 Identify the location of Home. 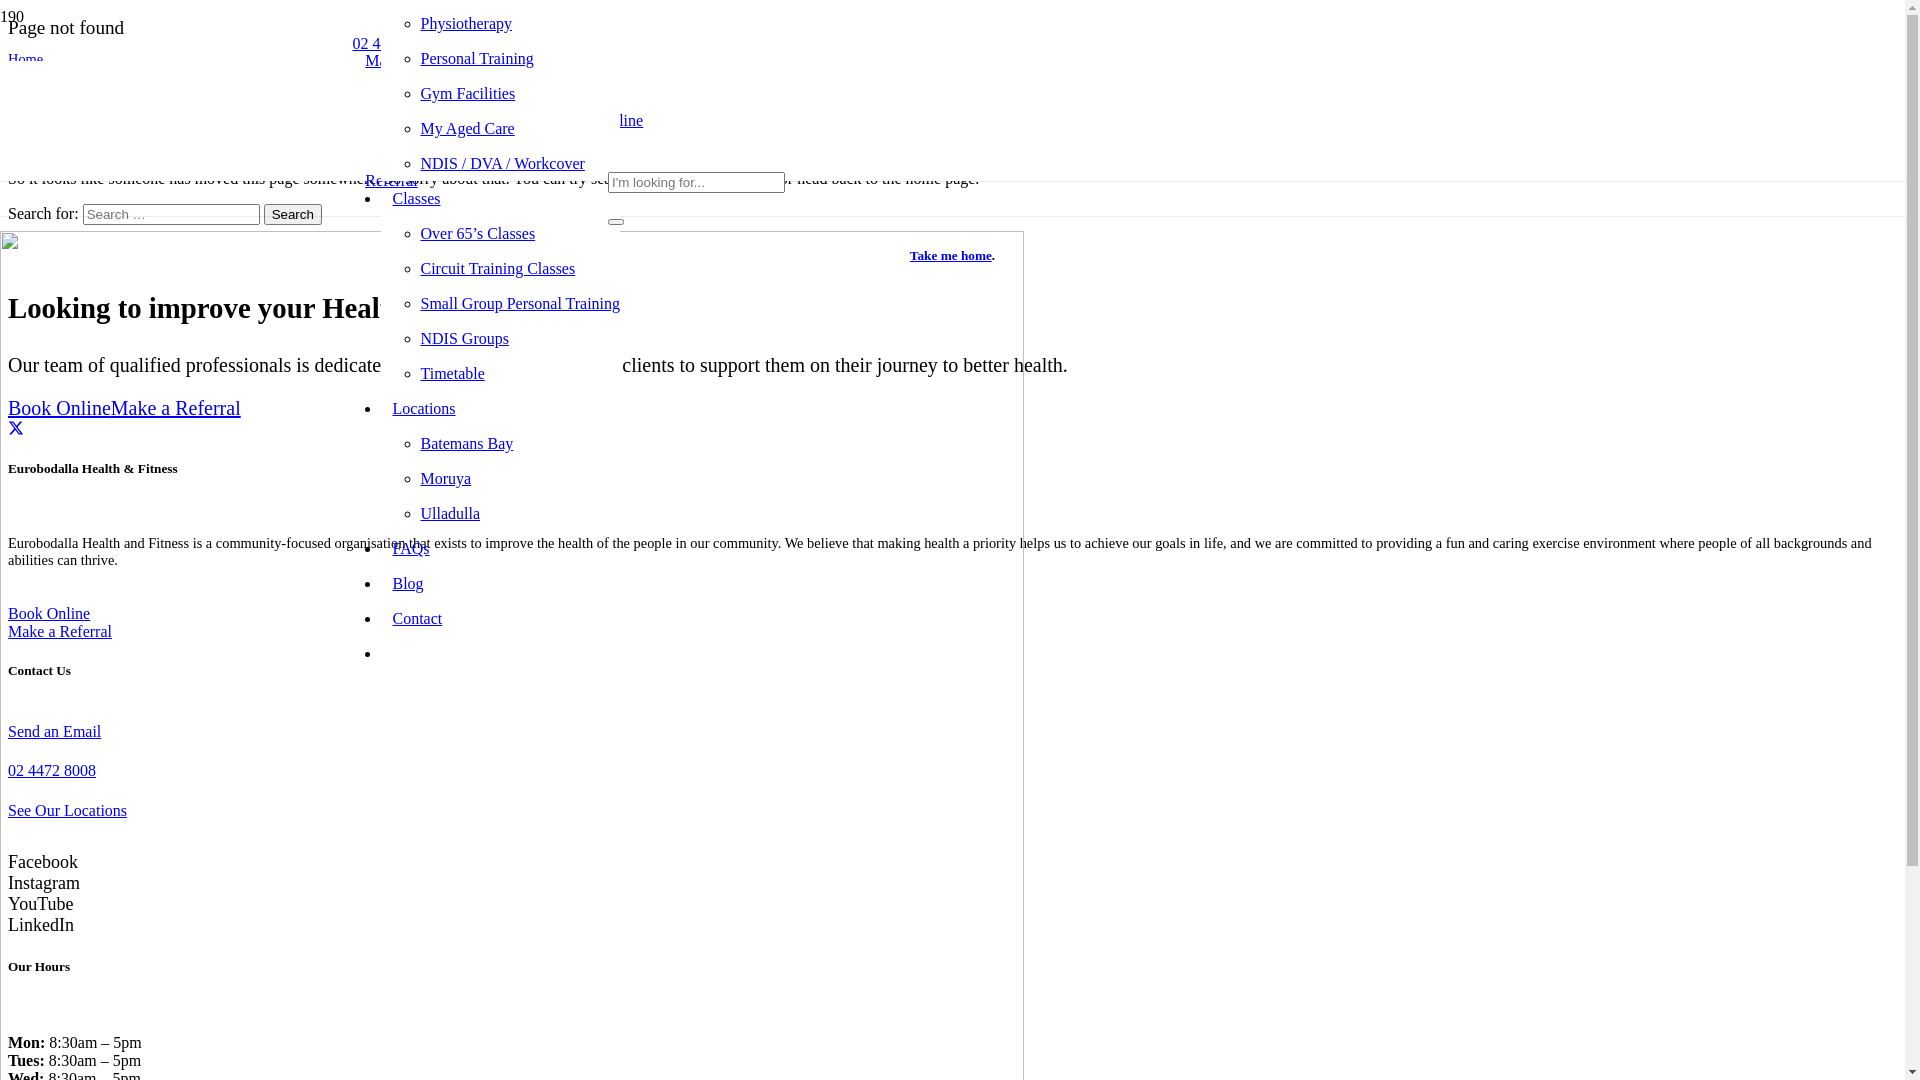
(26, 59).